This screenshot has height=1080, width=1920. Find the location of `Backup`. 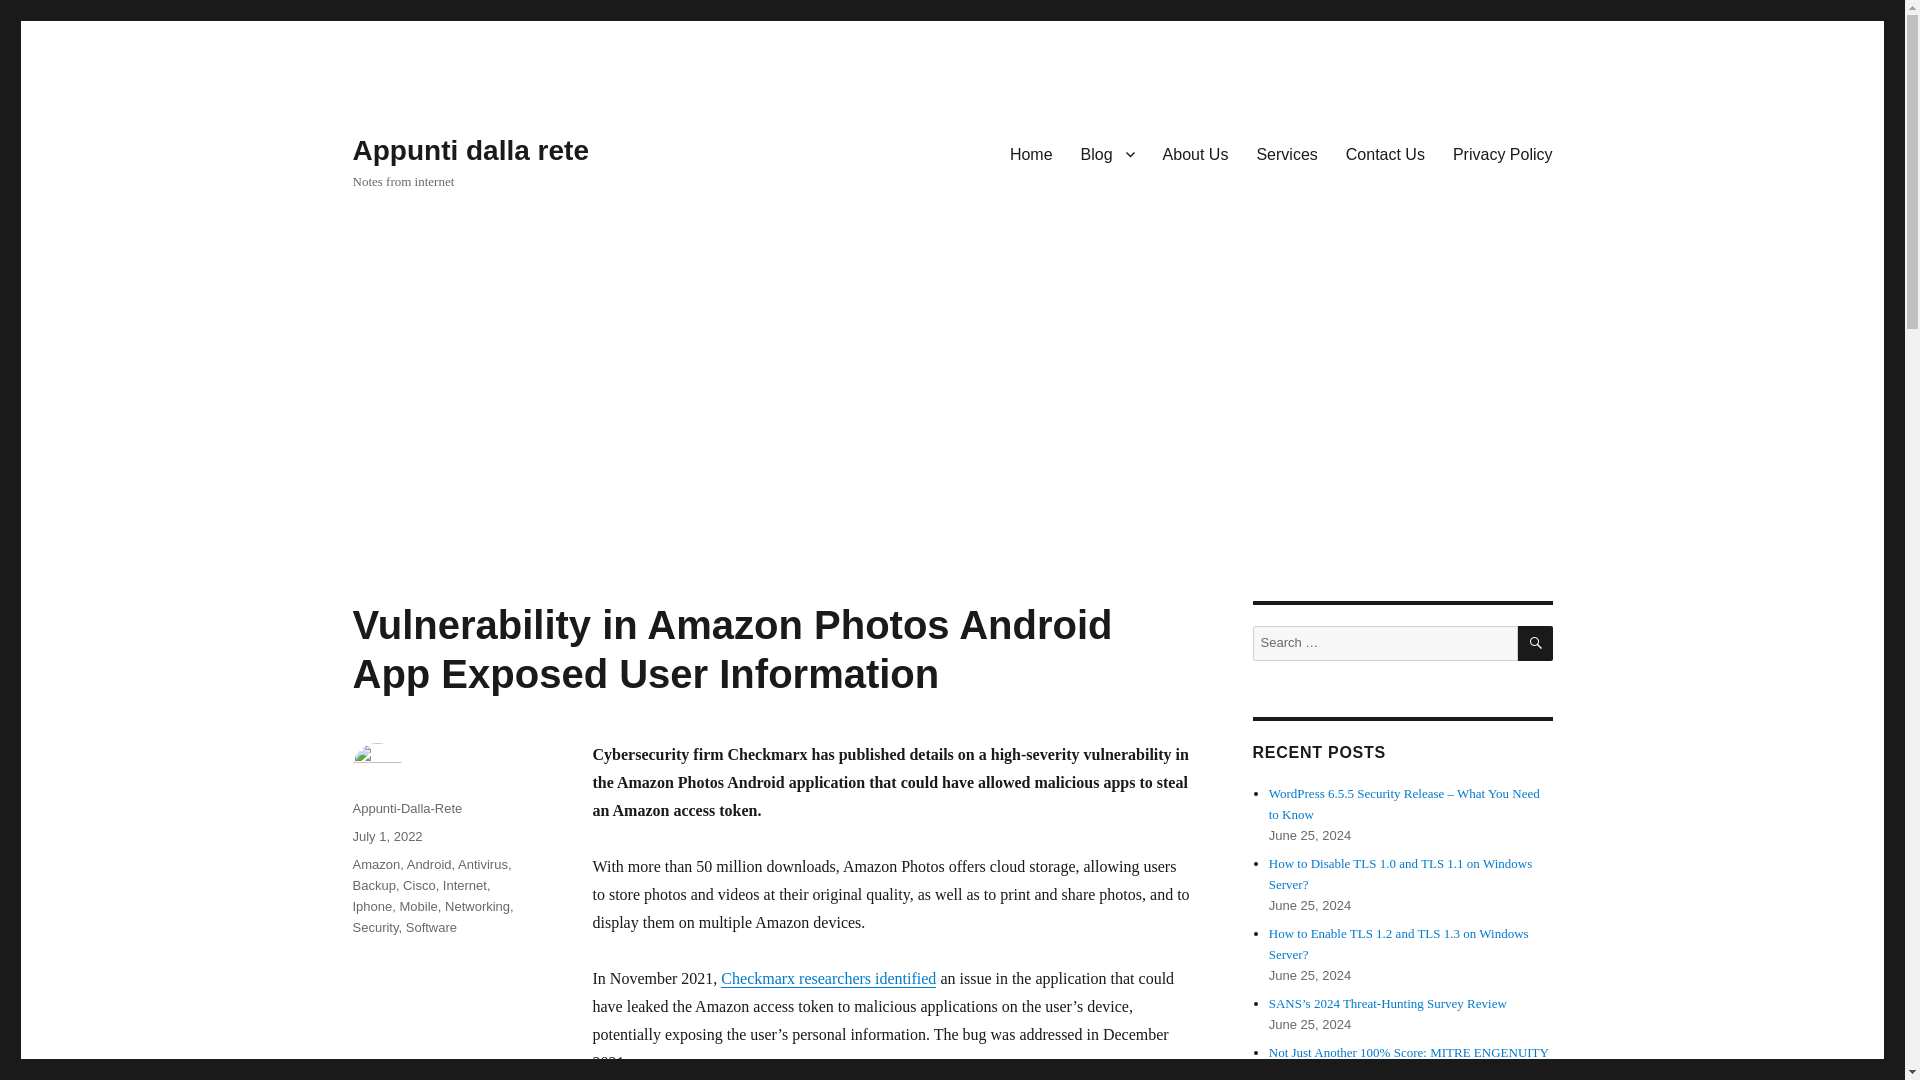

Backup is located at coordinates (373, 886).